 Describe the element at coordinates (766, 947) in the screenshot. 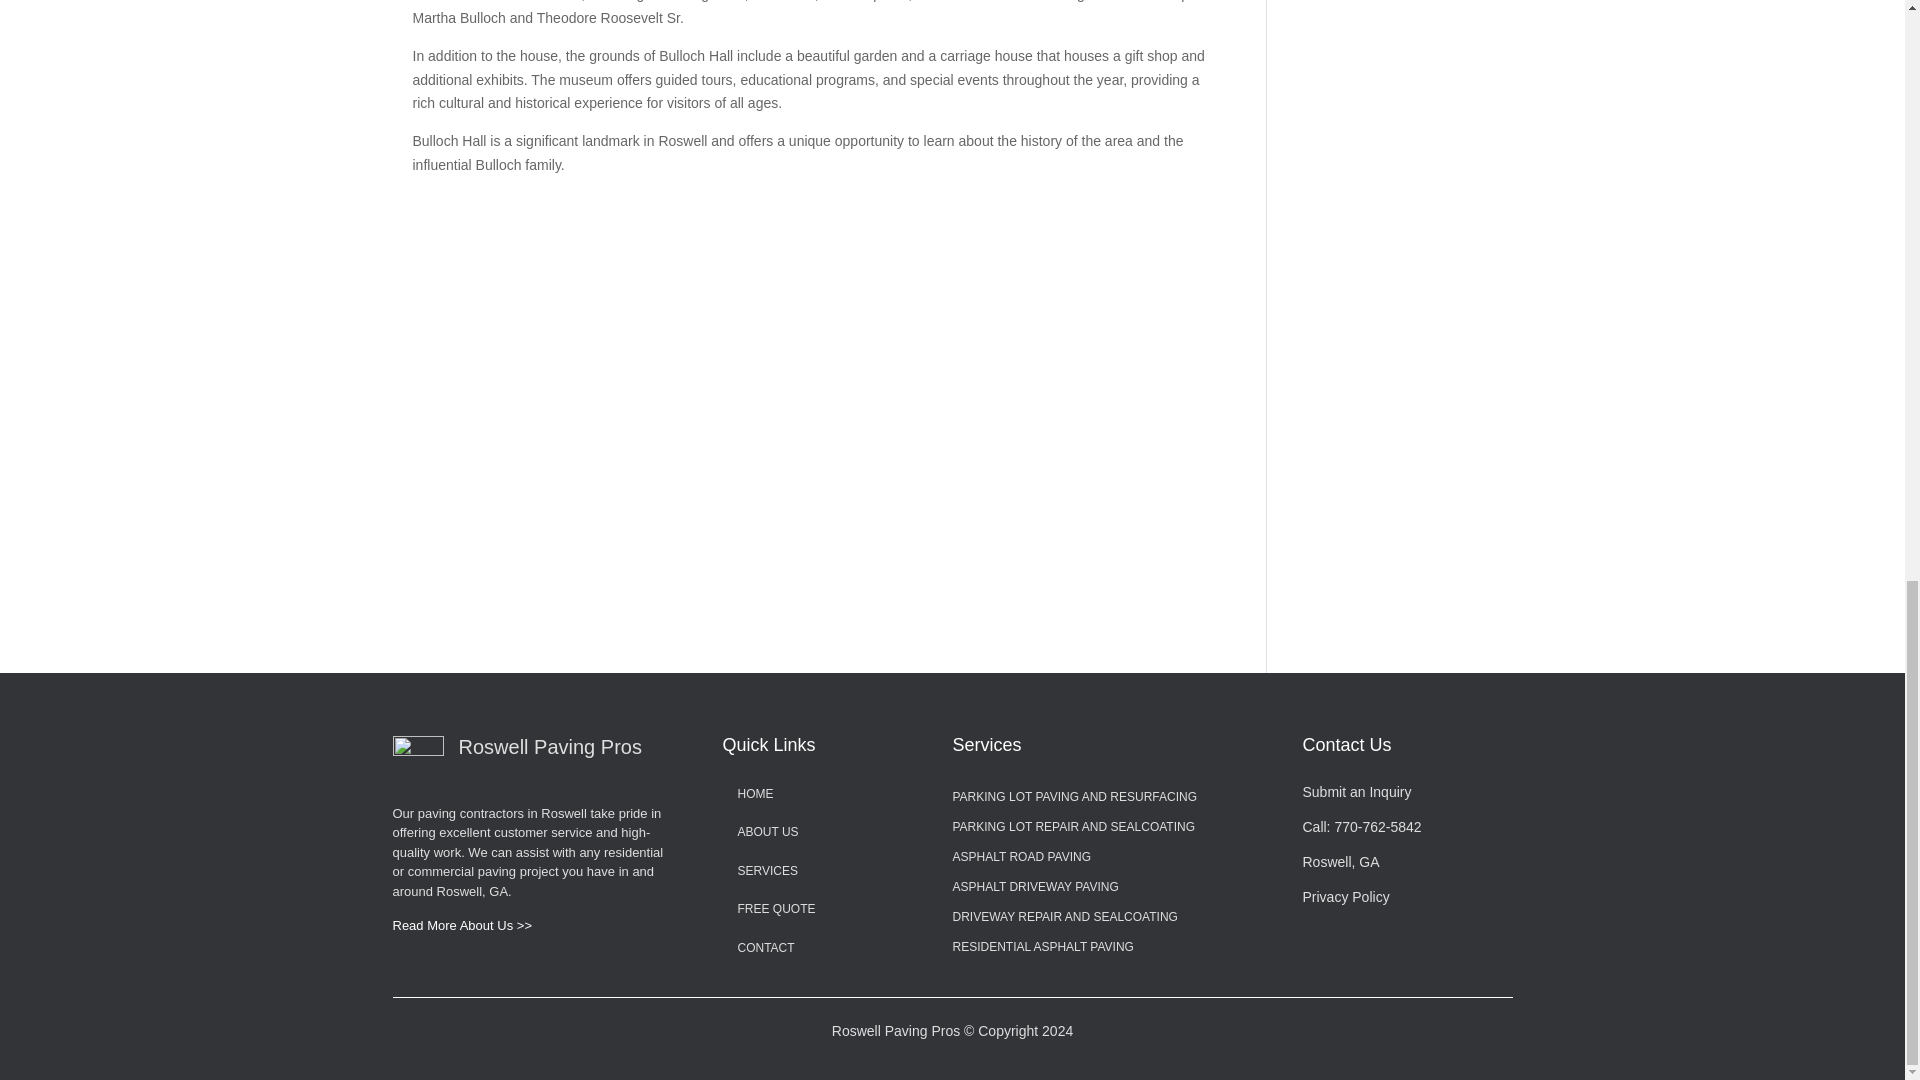

I see `CONTACT` at that location.